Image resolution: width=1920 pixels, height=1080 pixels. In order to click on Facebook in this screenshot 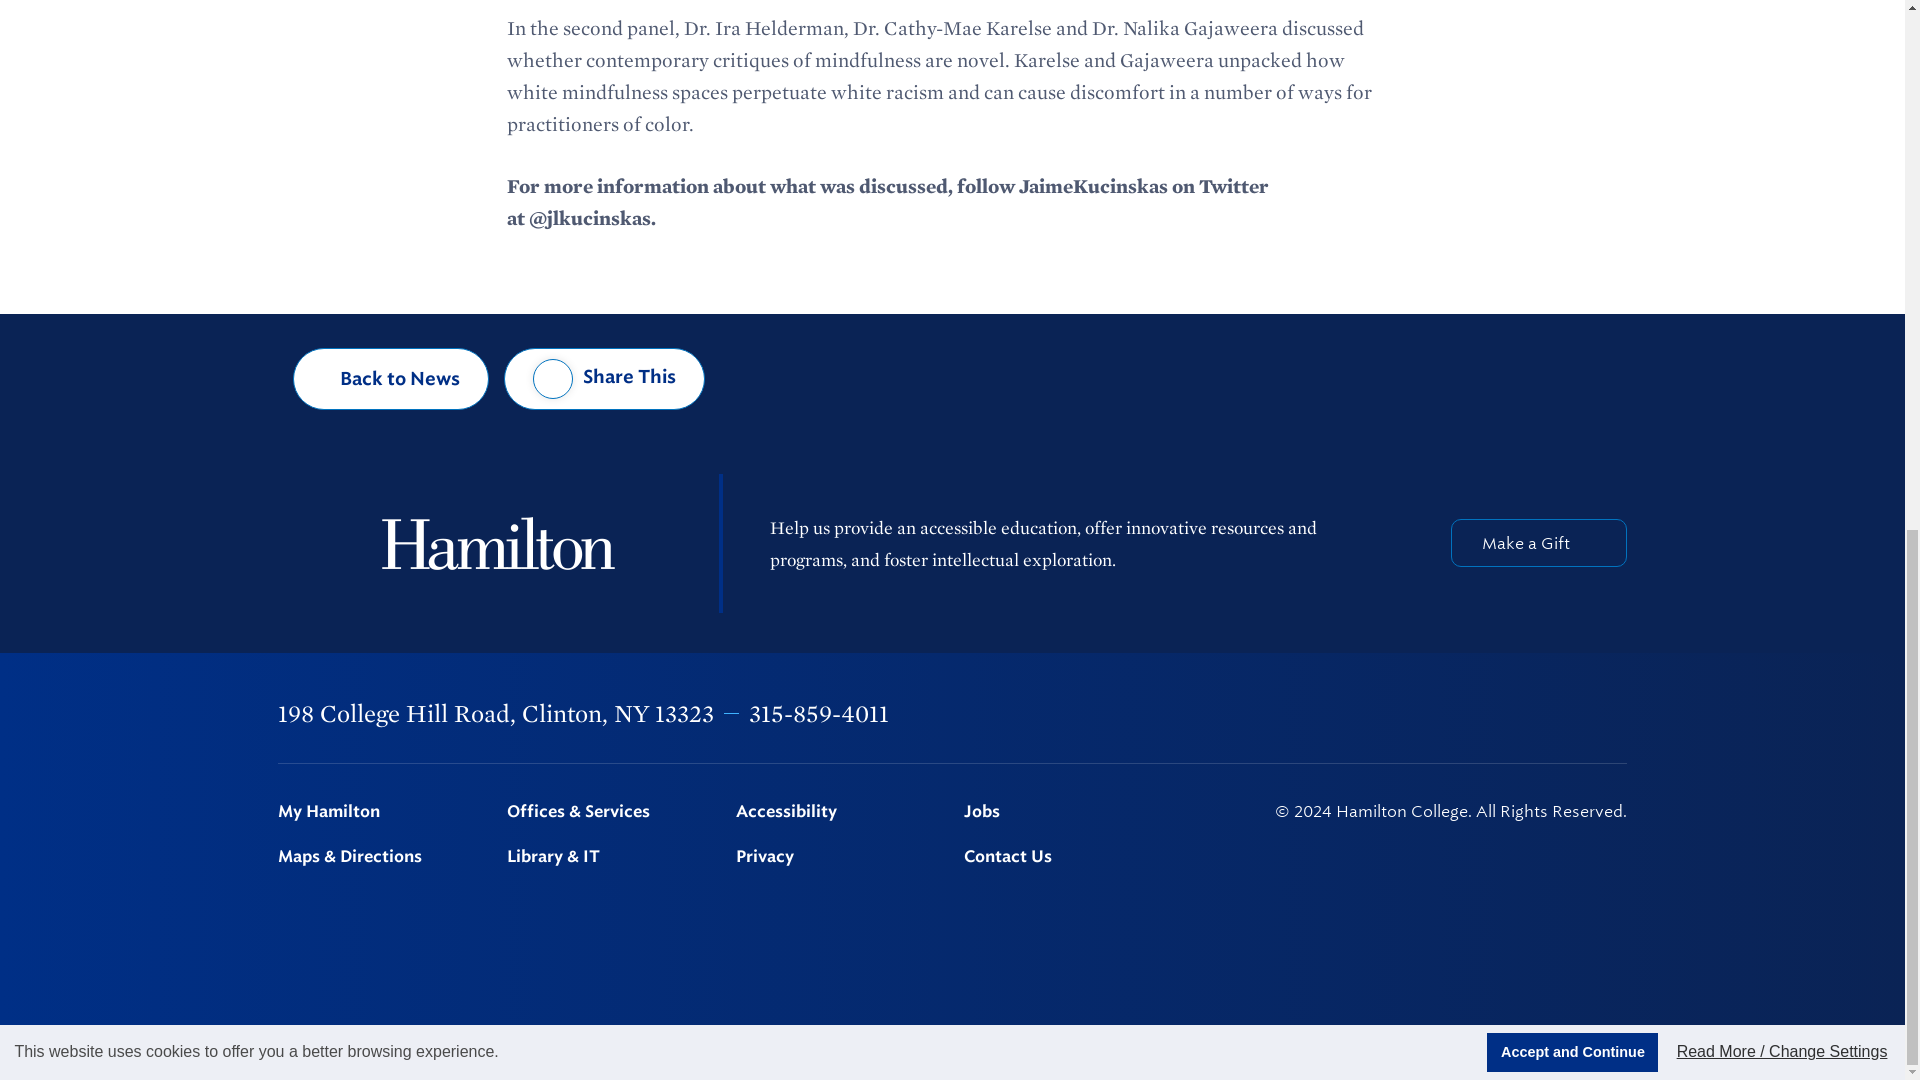, I will do `click(1358, 713)`.